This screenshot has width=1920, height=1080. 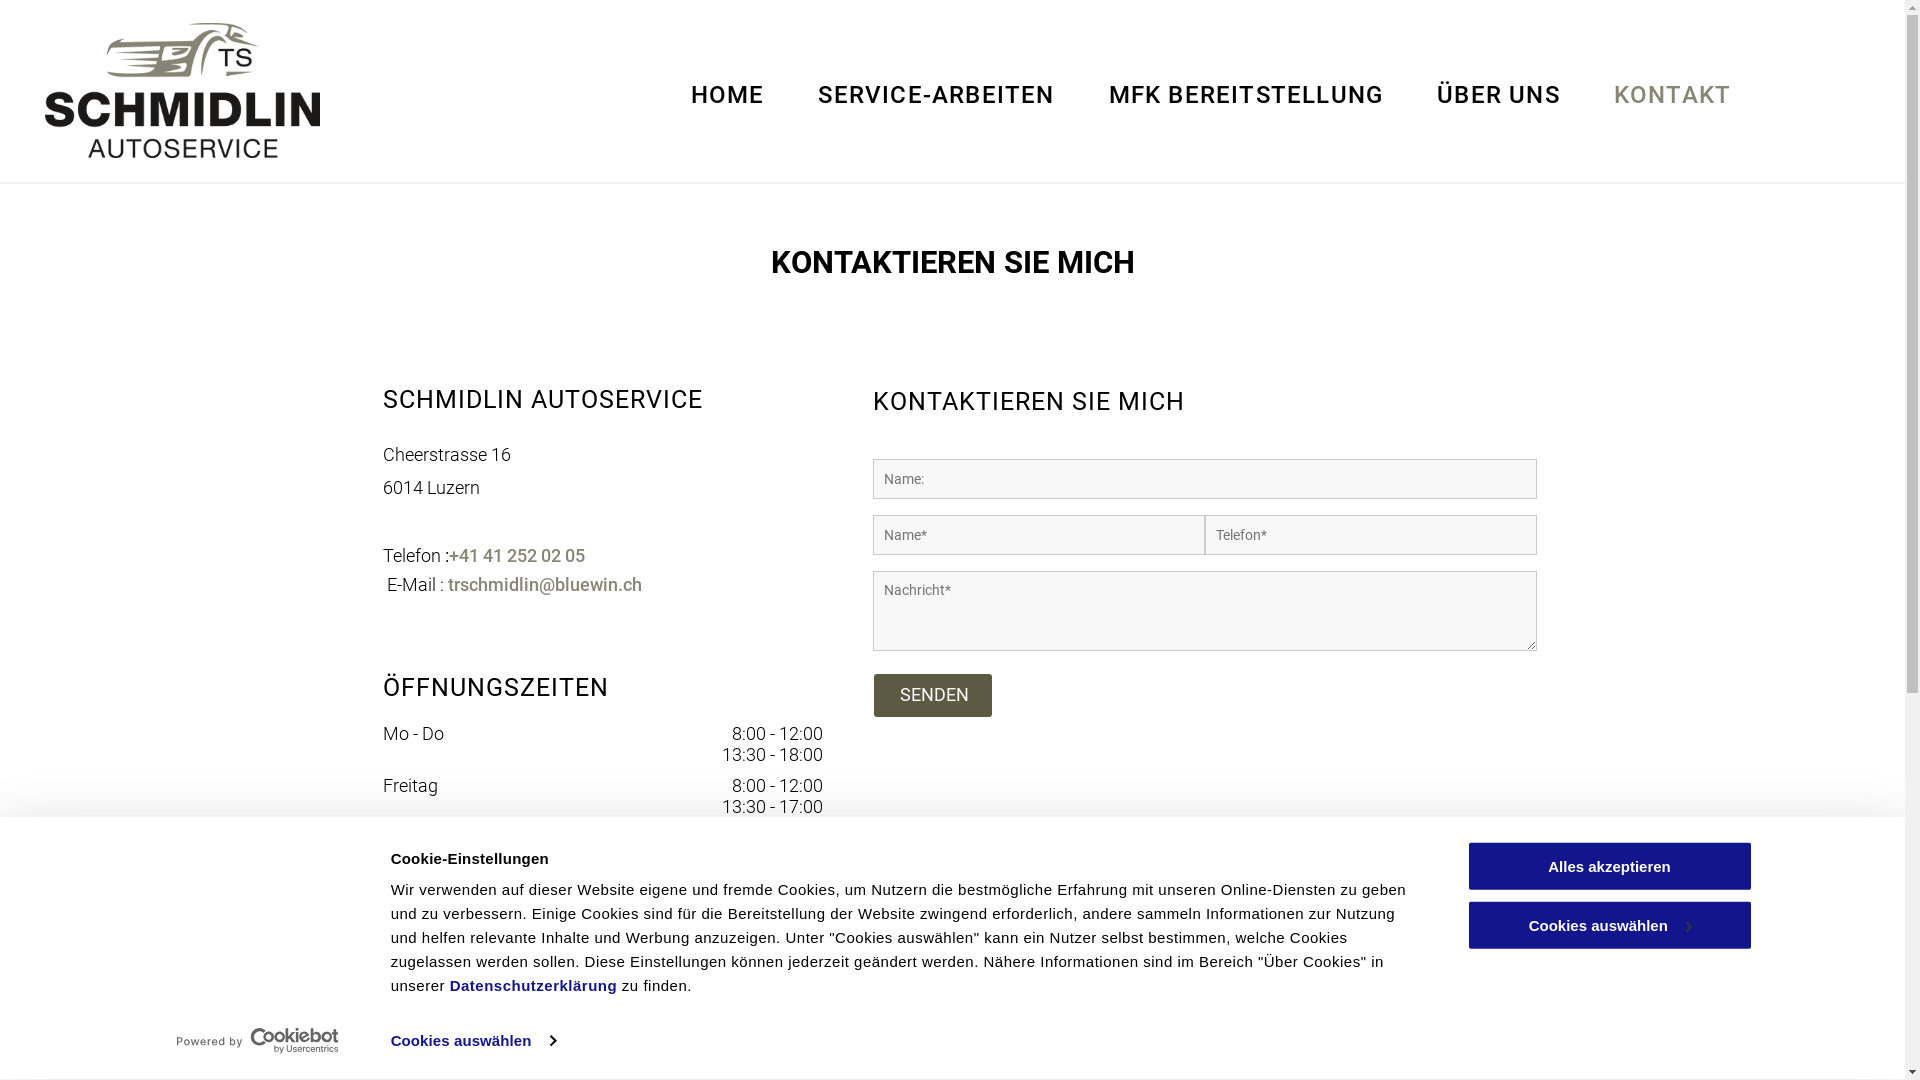 I want to click on HOME, so click(x=728, y=95).